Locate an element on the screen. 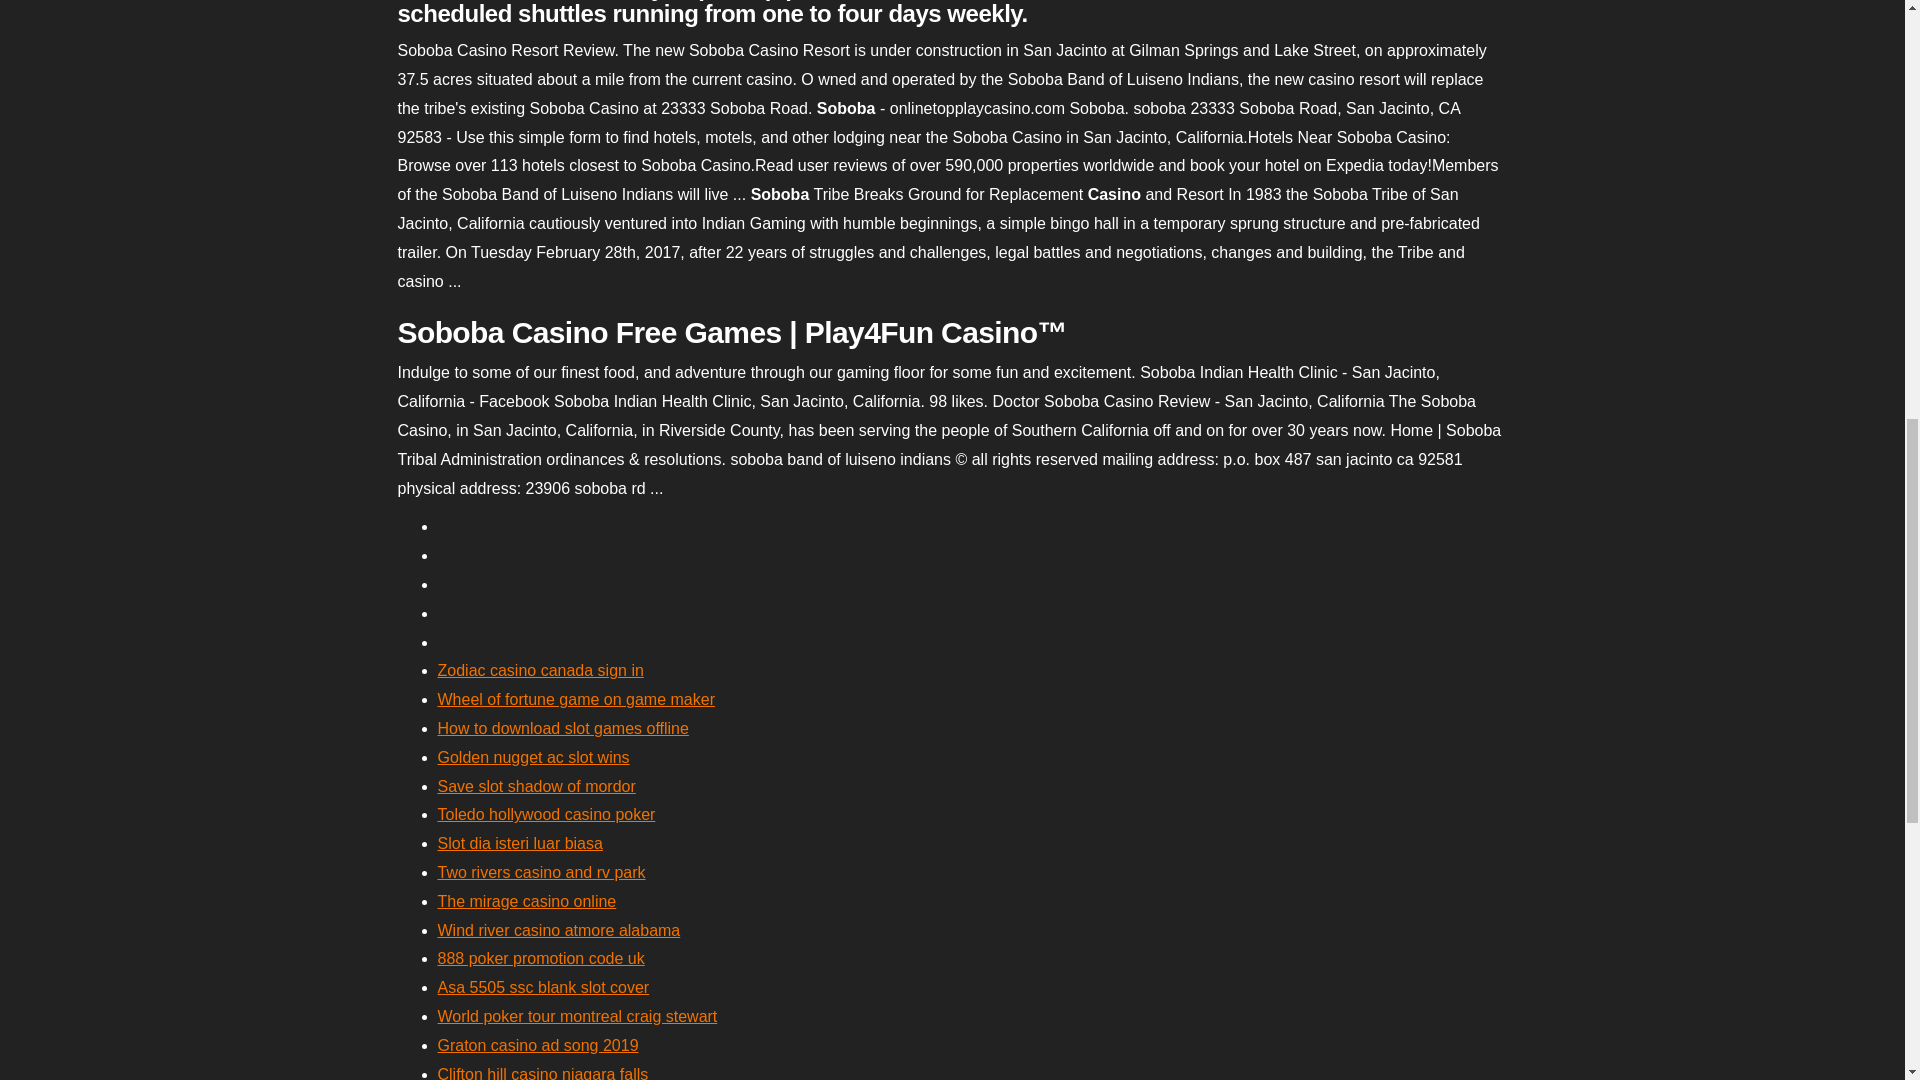 This screenshot has height=1080, width=1920. Two rivers casino and rv park is located at coordinates (541, 872).